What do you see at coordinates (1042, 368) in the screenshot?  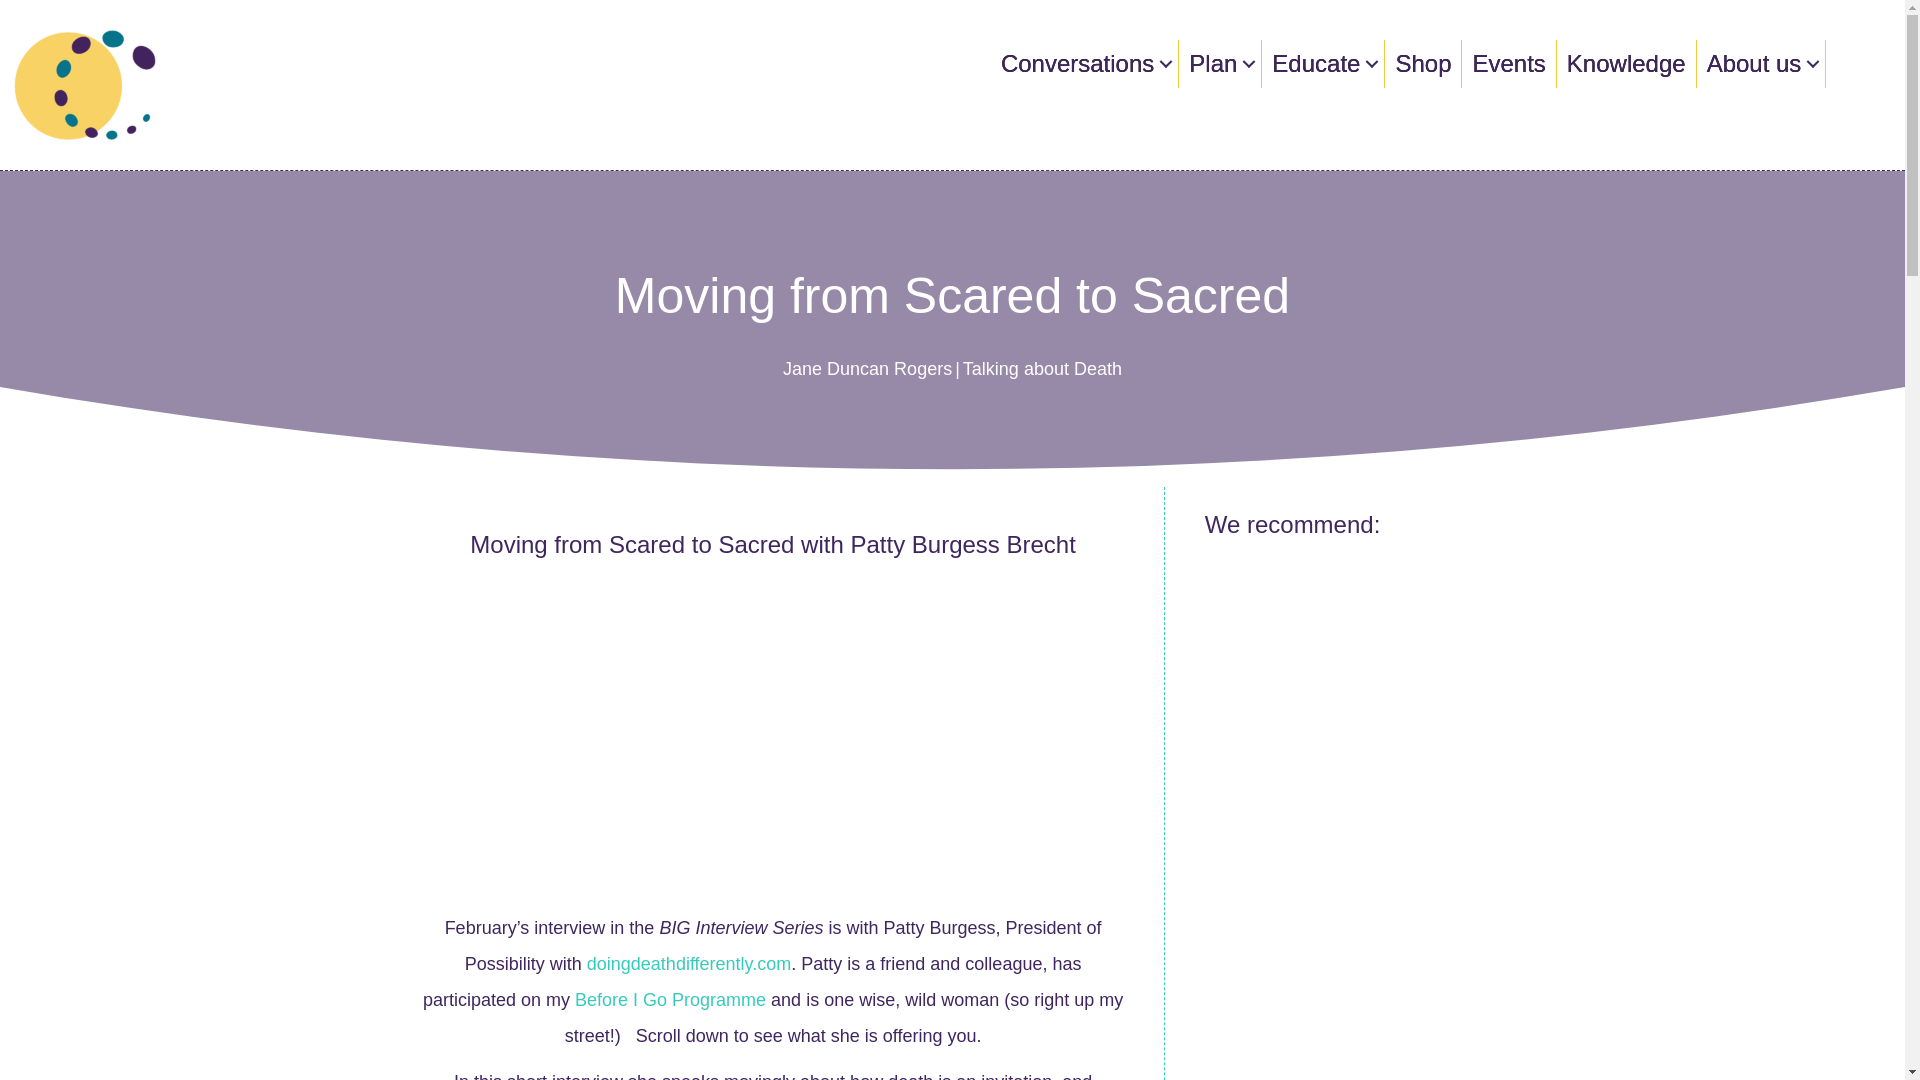 I see `Talking about Death` at bounding box center [1042, 368].